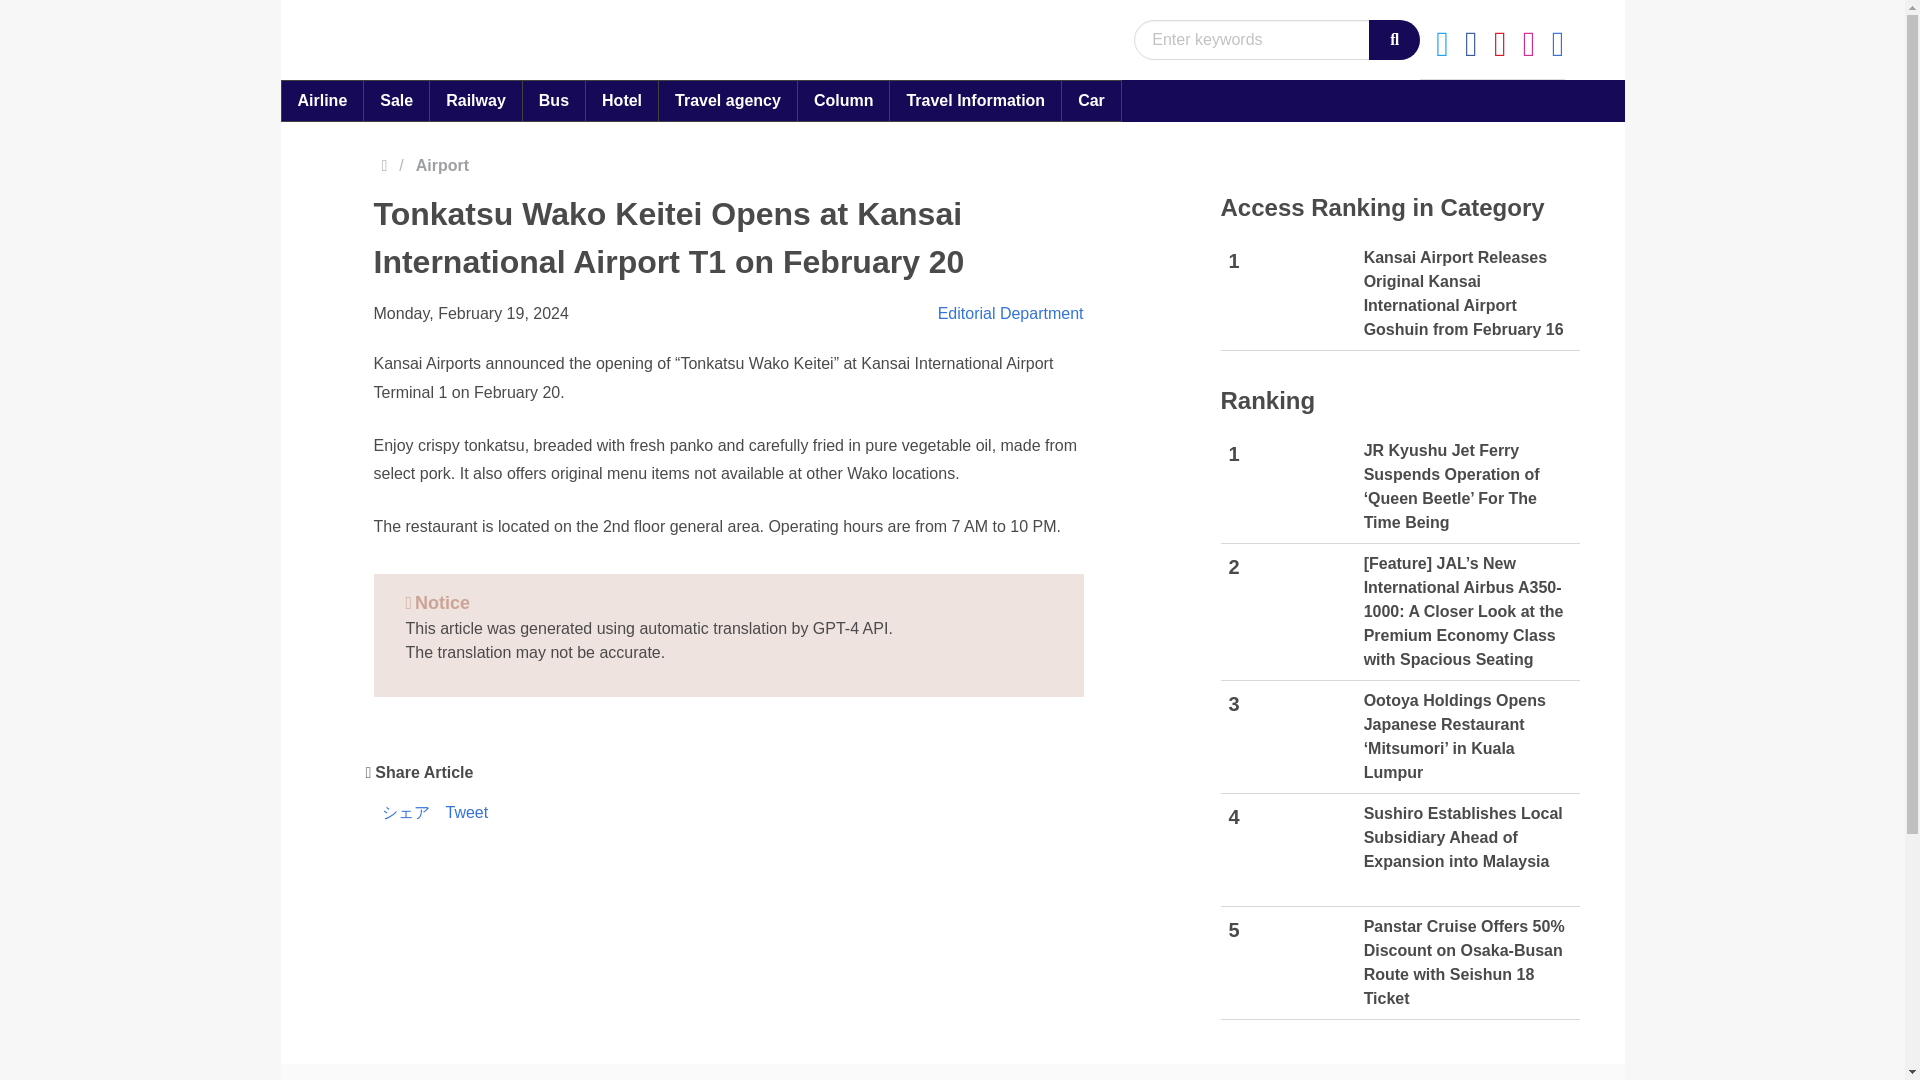  I want to click on Editorial Department, so click(1011, 312).